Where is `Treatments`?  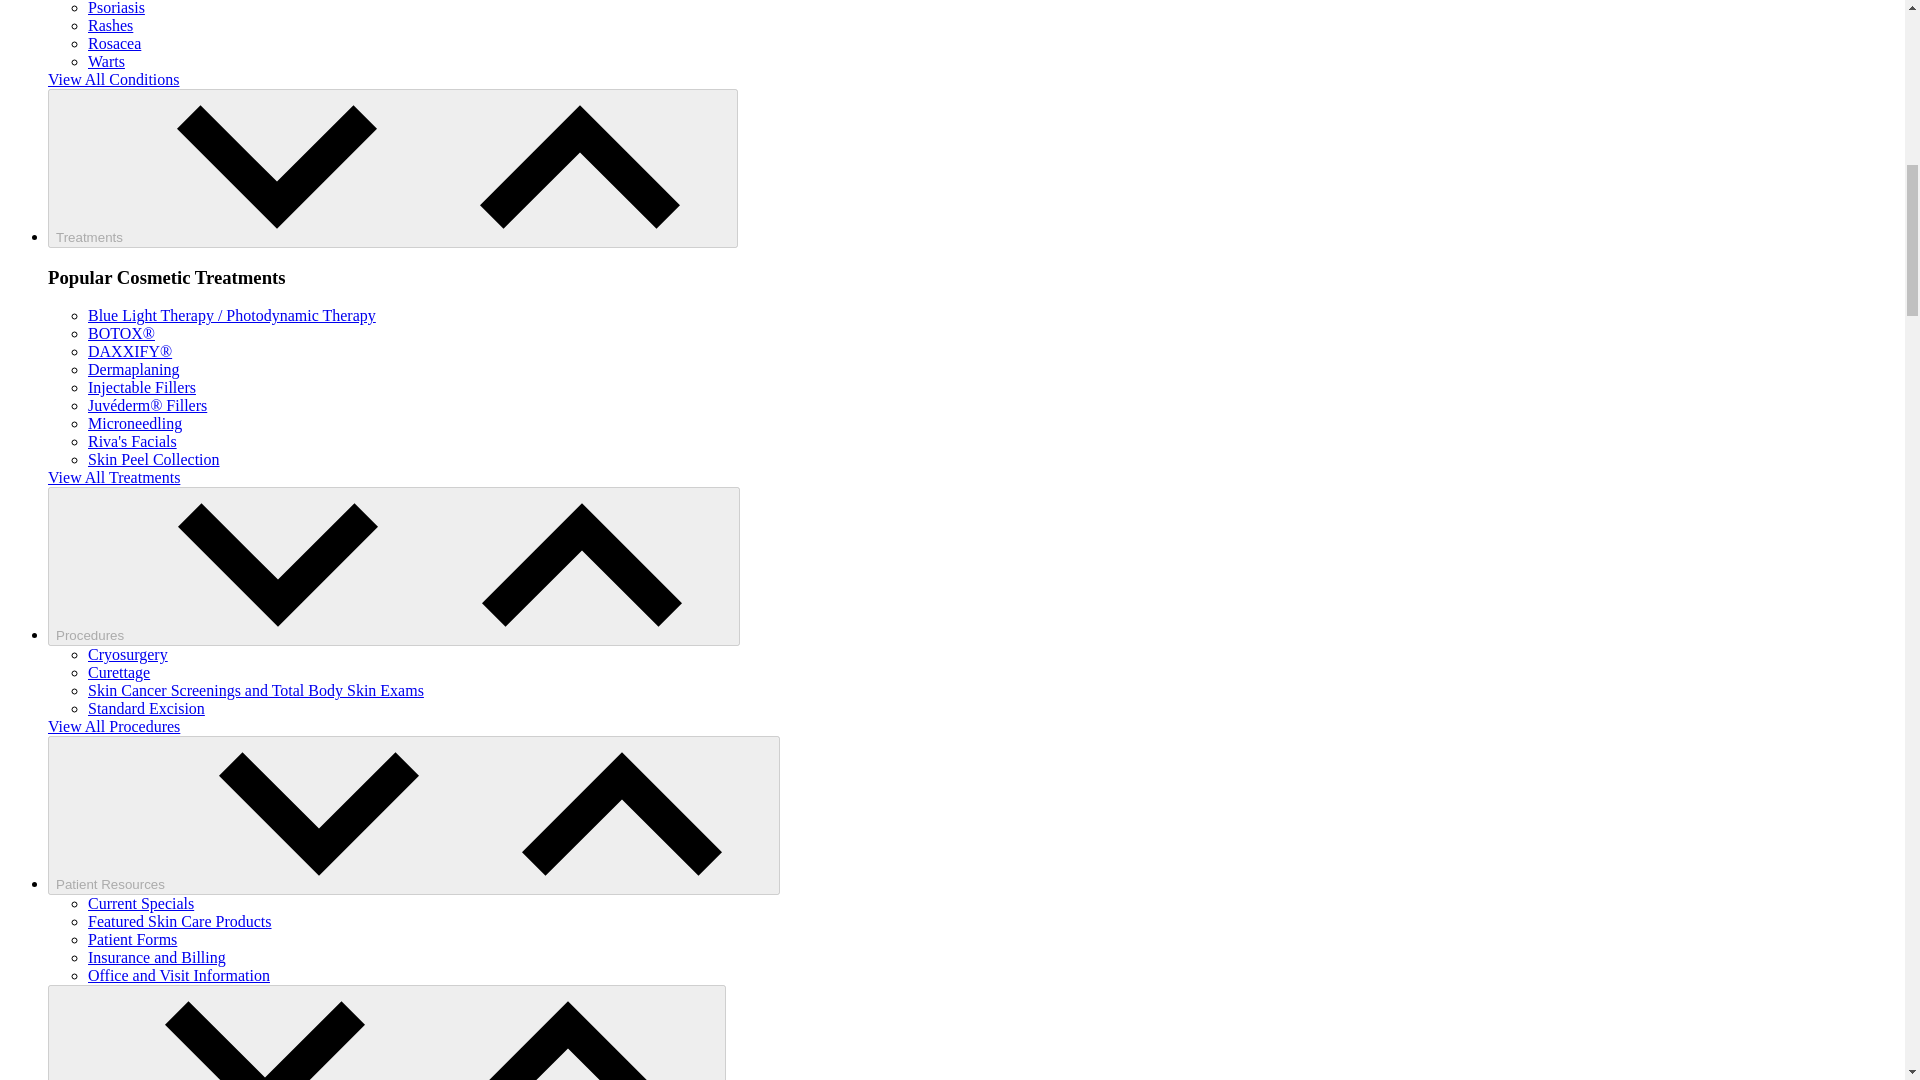 Treatments is located at coordinates (392, 168).